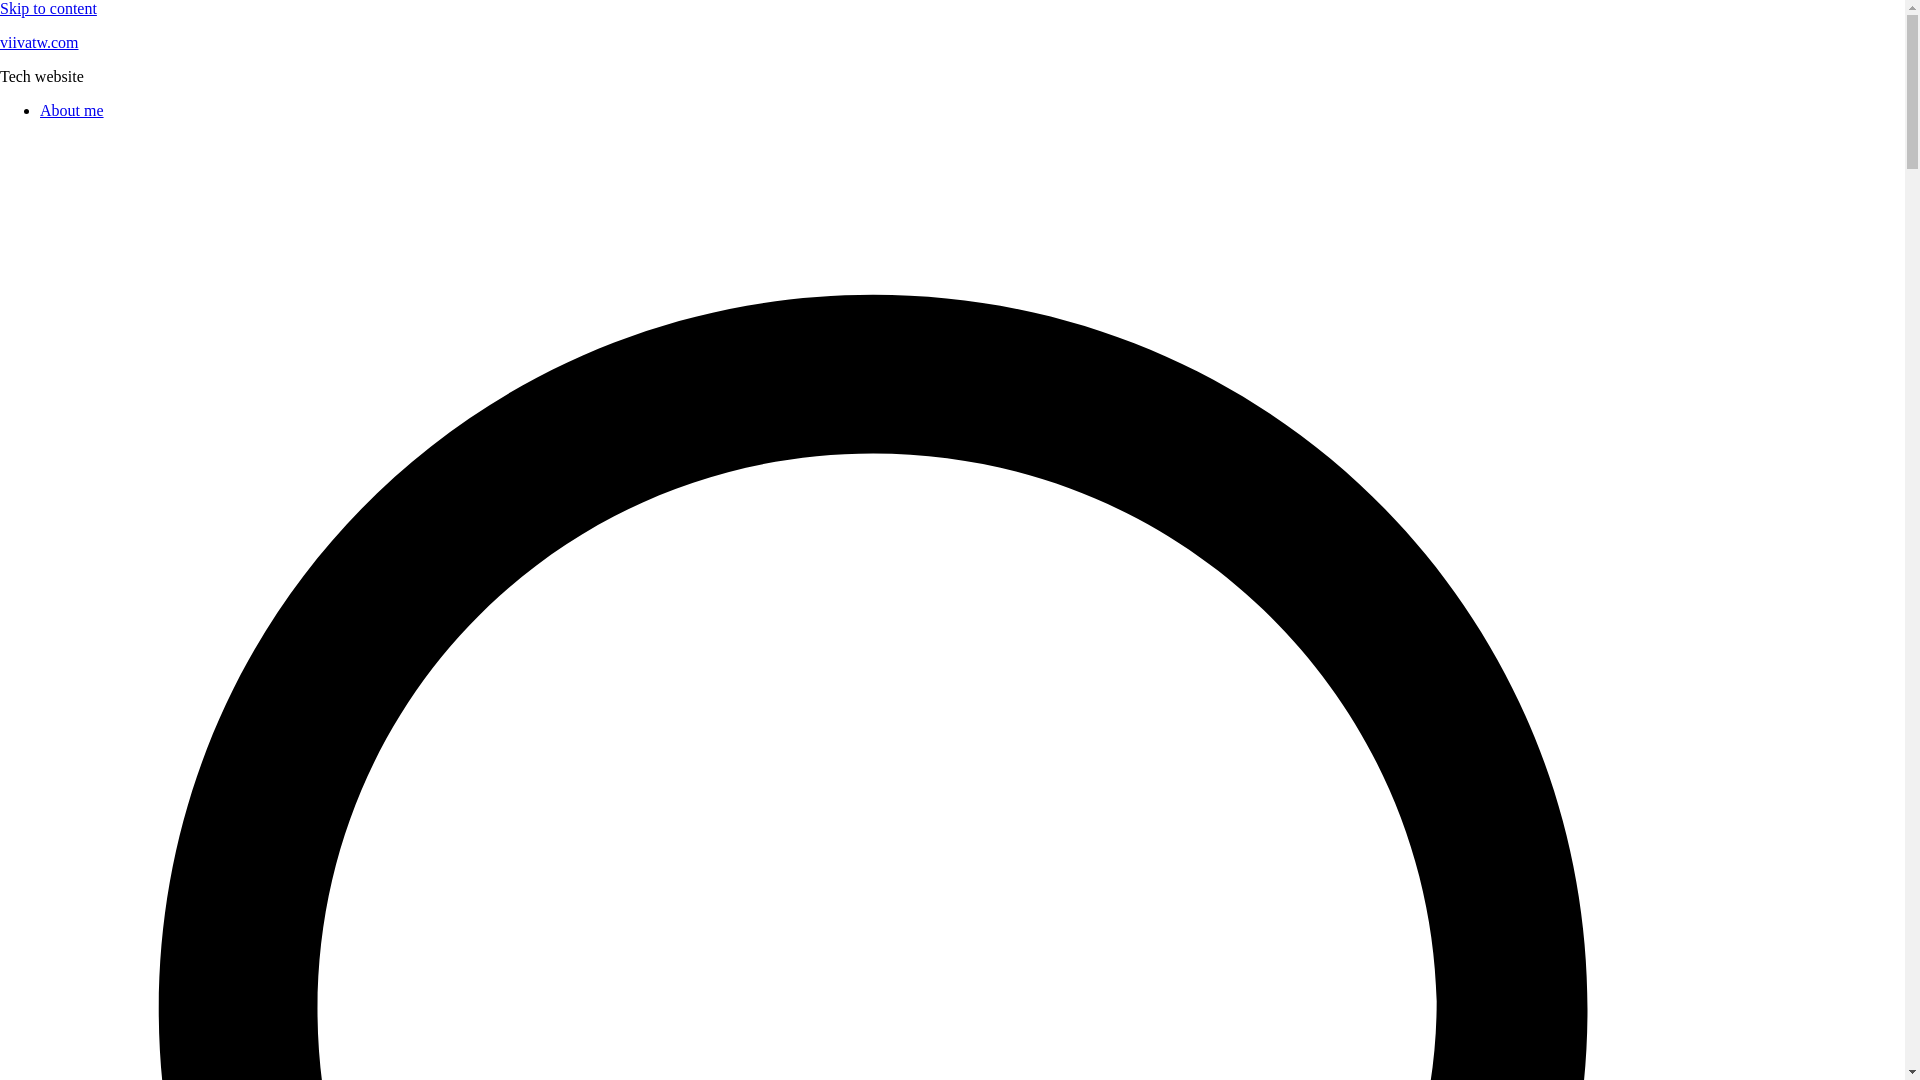 This screenshot has height=1080, width=1920. Describe the element at coordinates (48, 8) in the screenshot. I see `Skip to content` at that location.